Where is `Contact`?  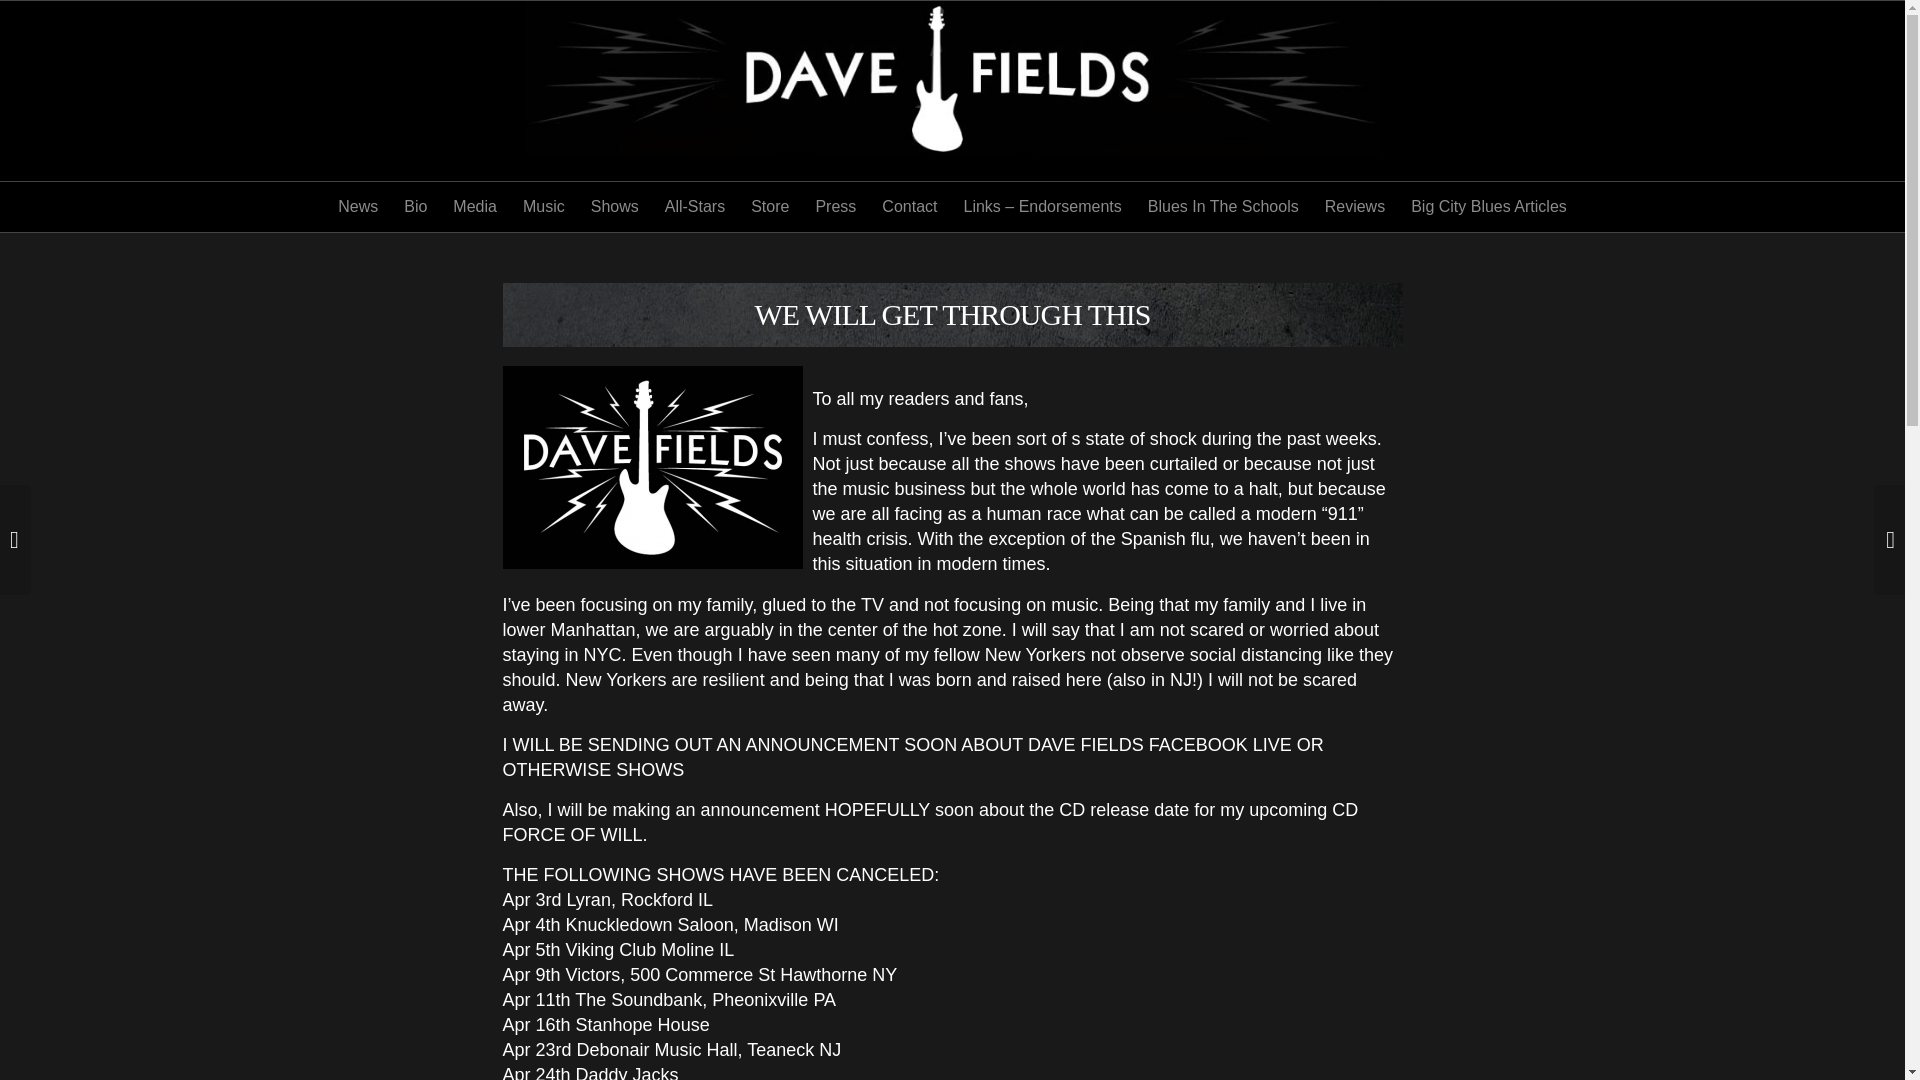
Contact is located at coordinates (910, 207).